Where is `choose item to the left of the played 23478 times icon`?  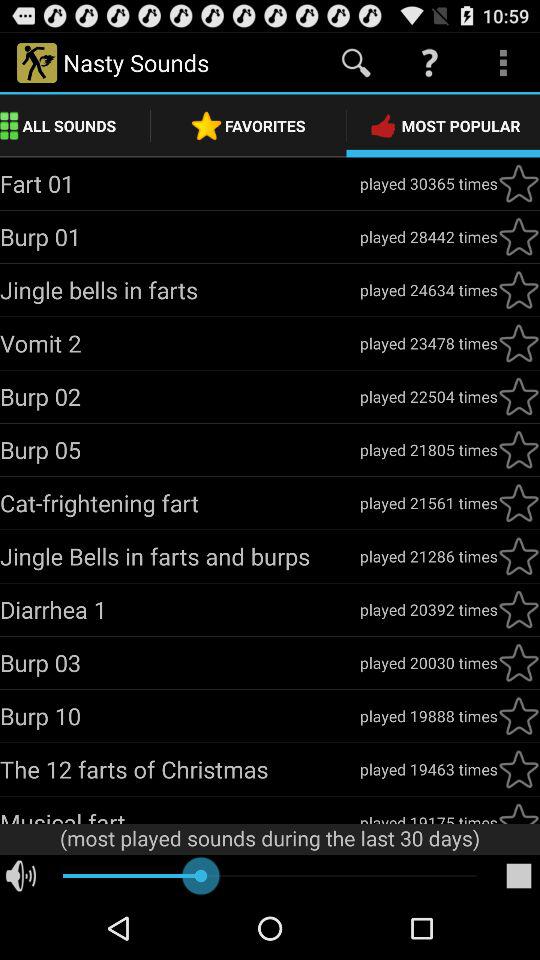
choose item to the left of the played 23478 times icon is located at coordinates (180, 343).